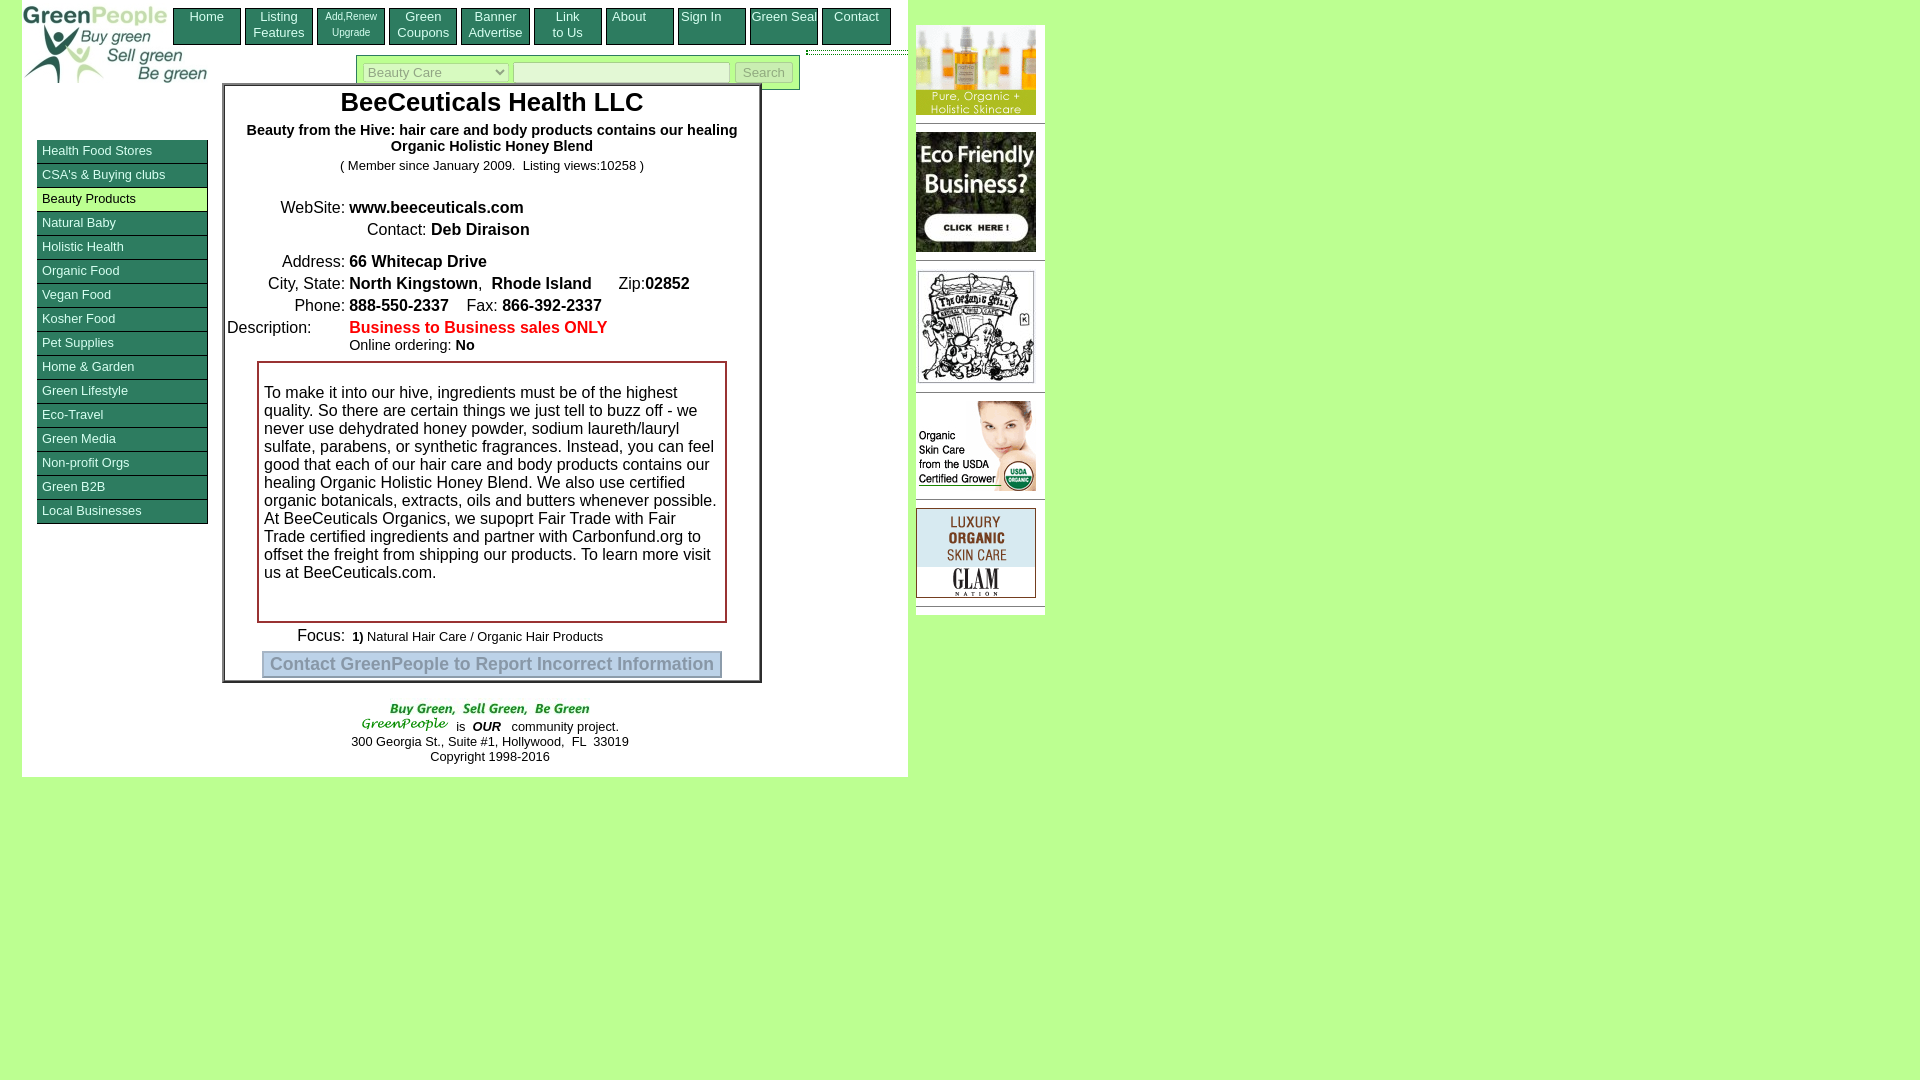 This screenshot has width=1920, height=1080. I want to click on Sign In      , so click(122, 176).